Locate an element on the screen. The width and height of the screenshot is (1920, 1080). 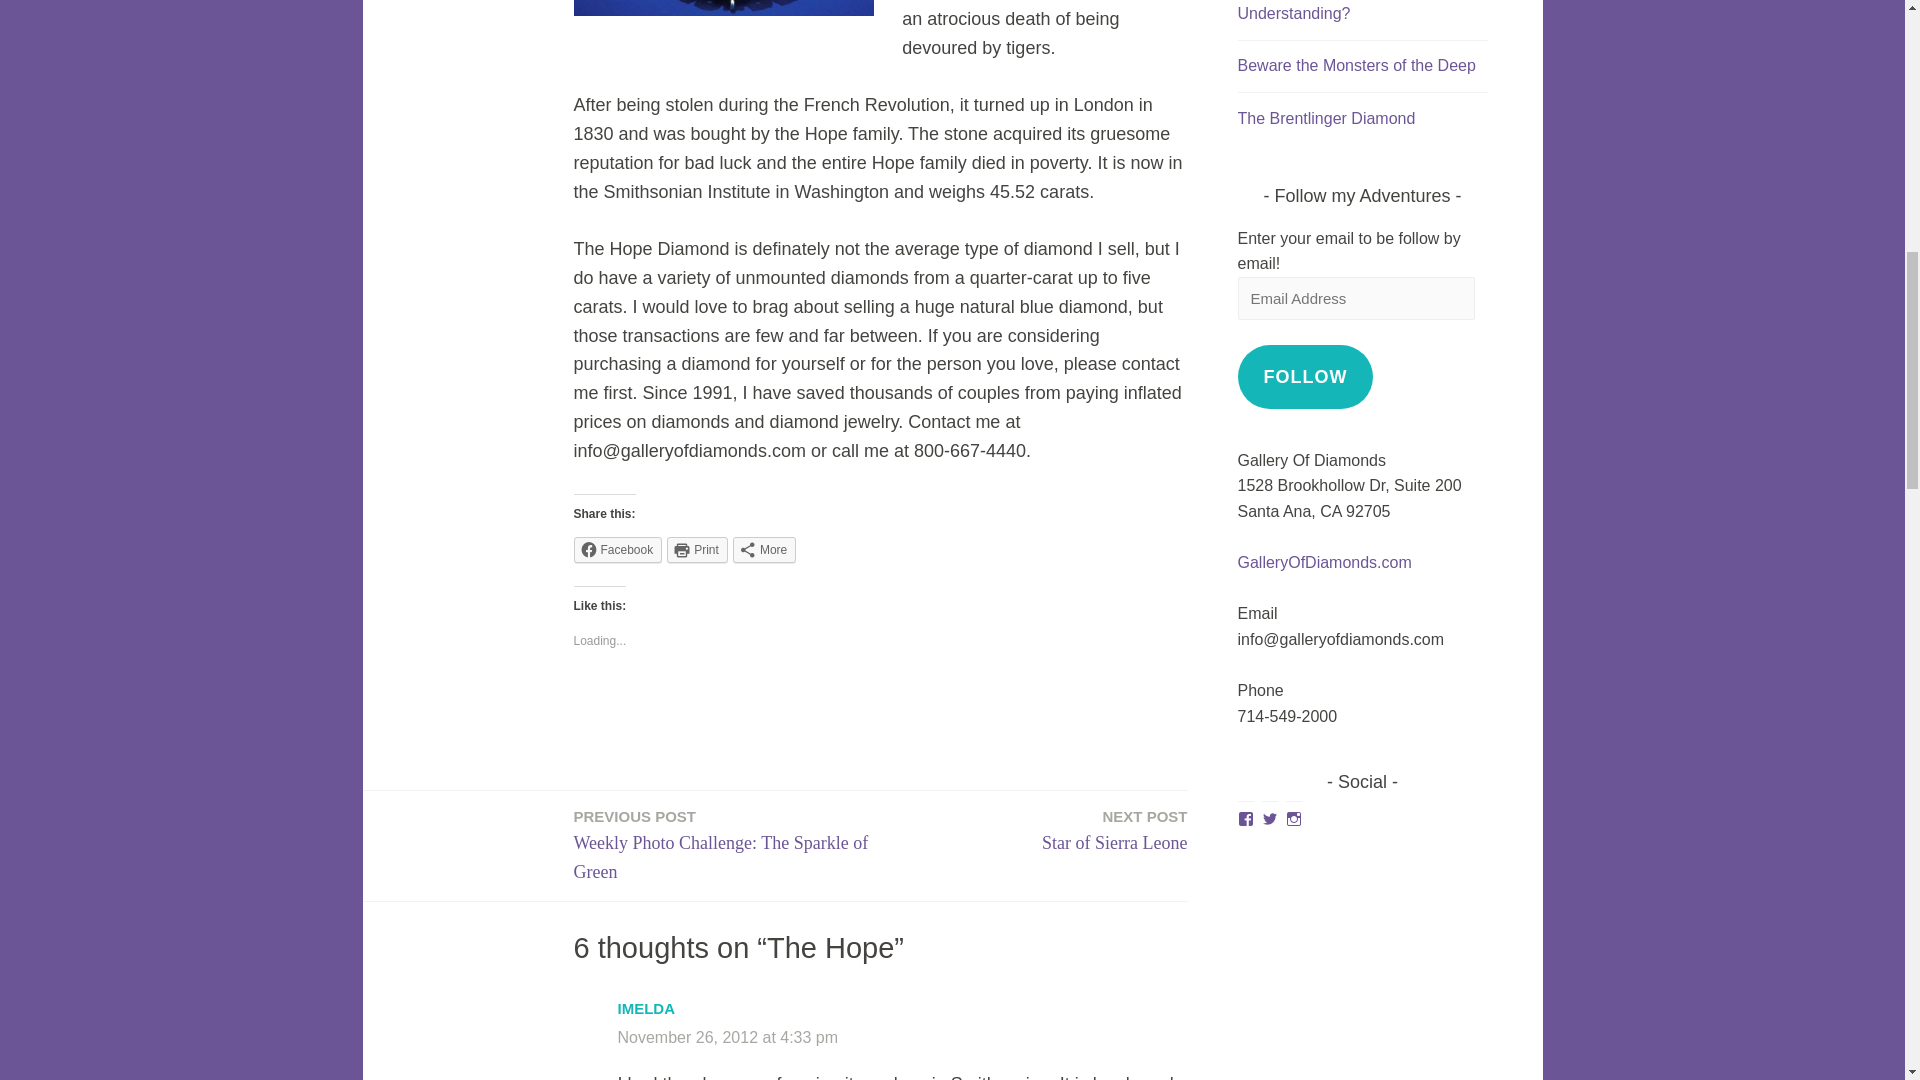
Click to print is located at coordinates (881, 708).